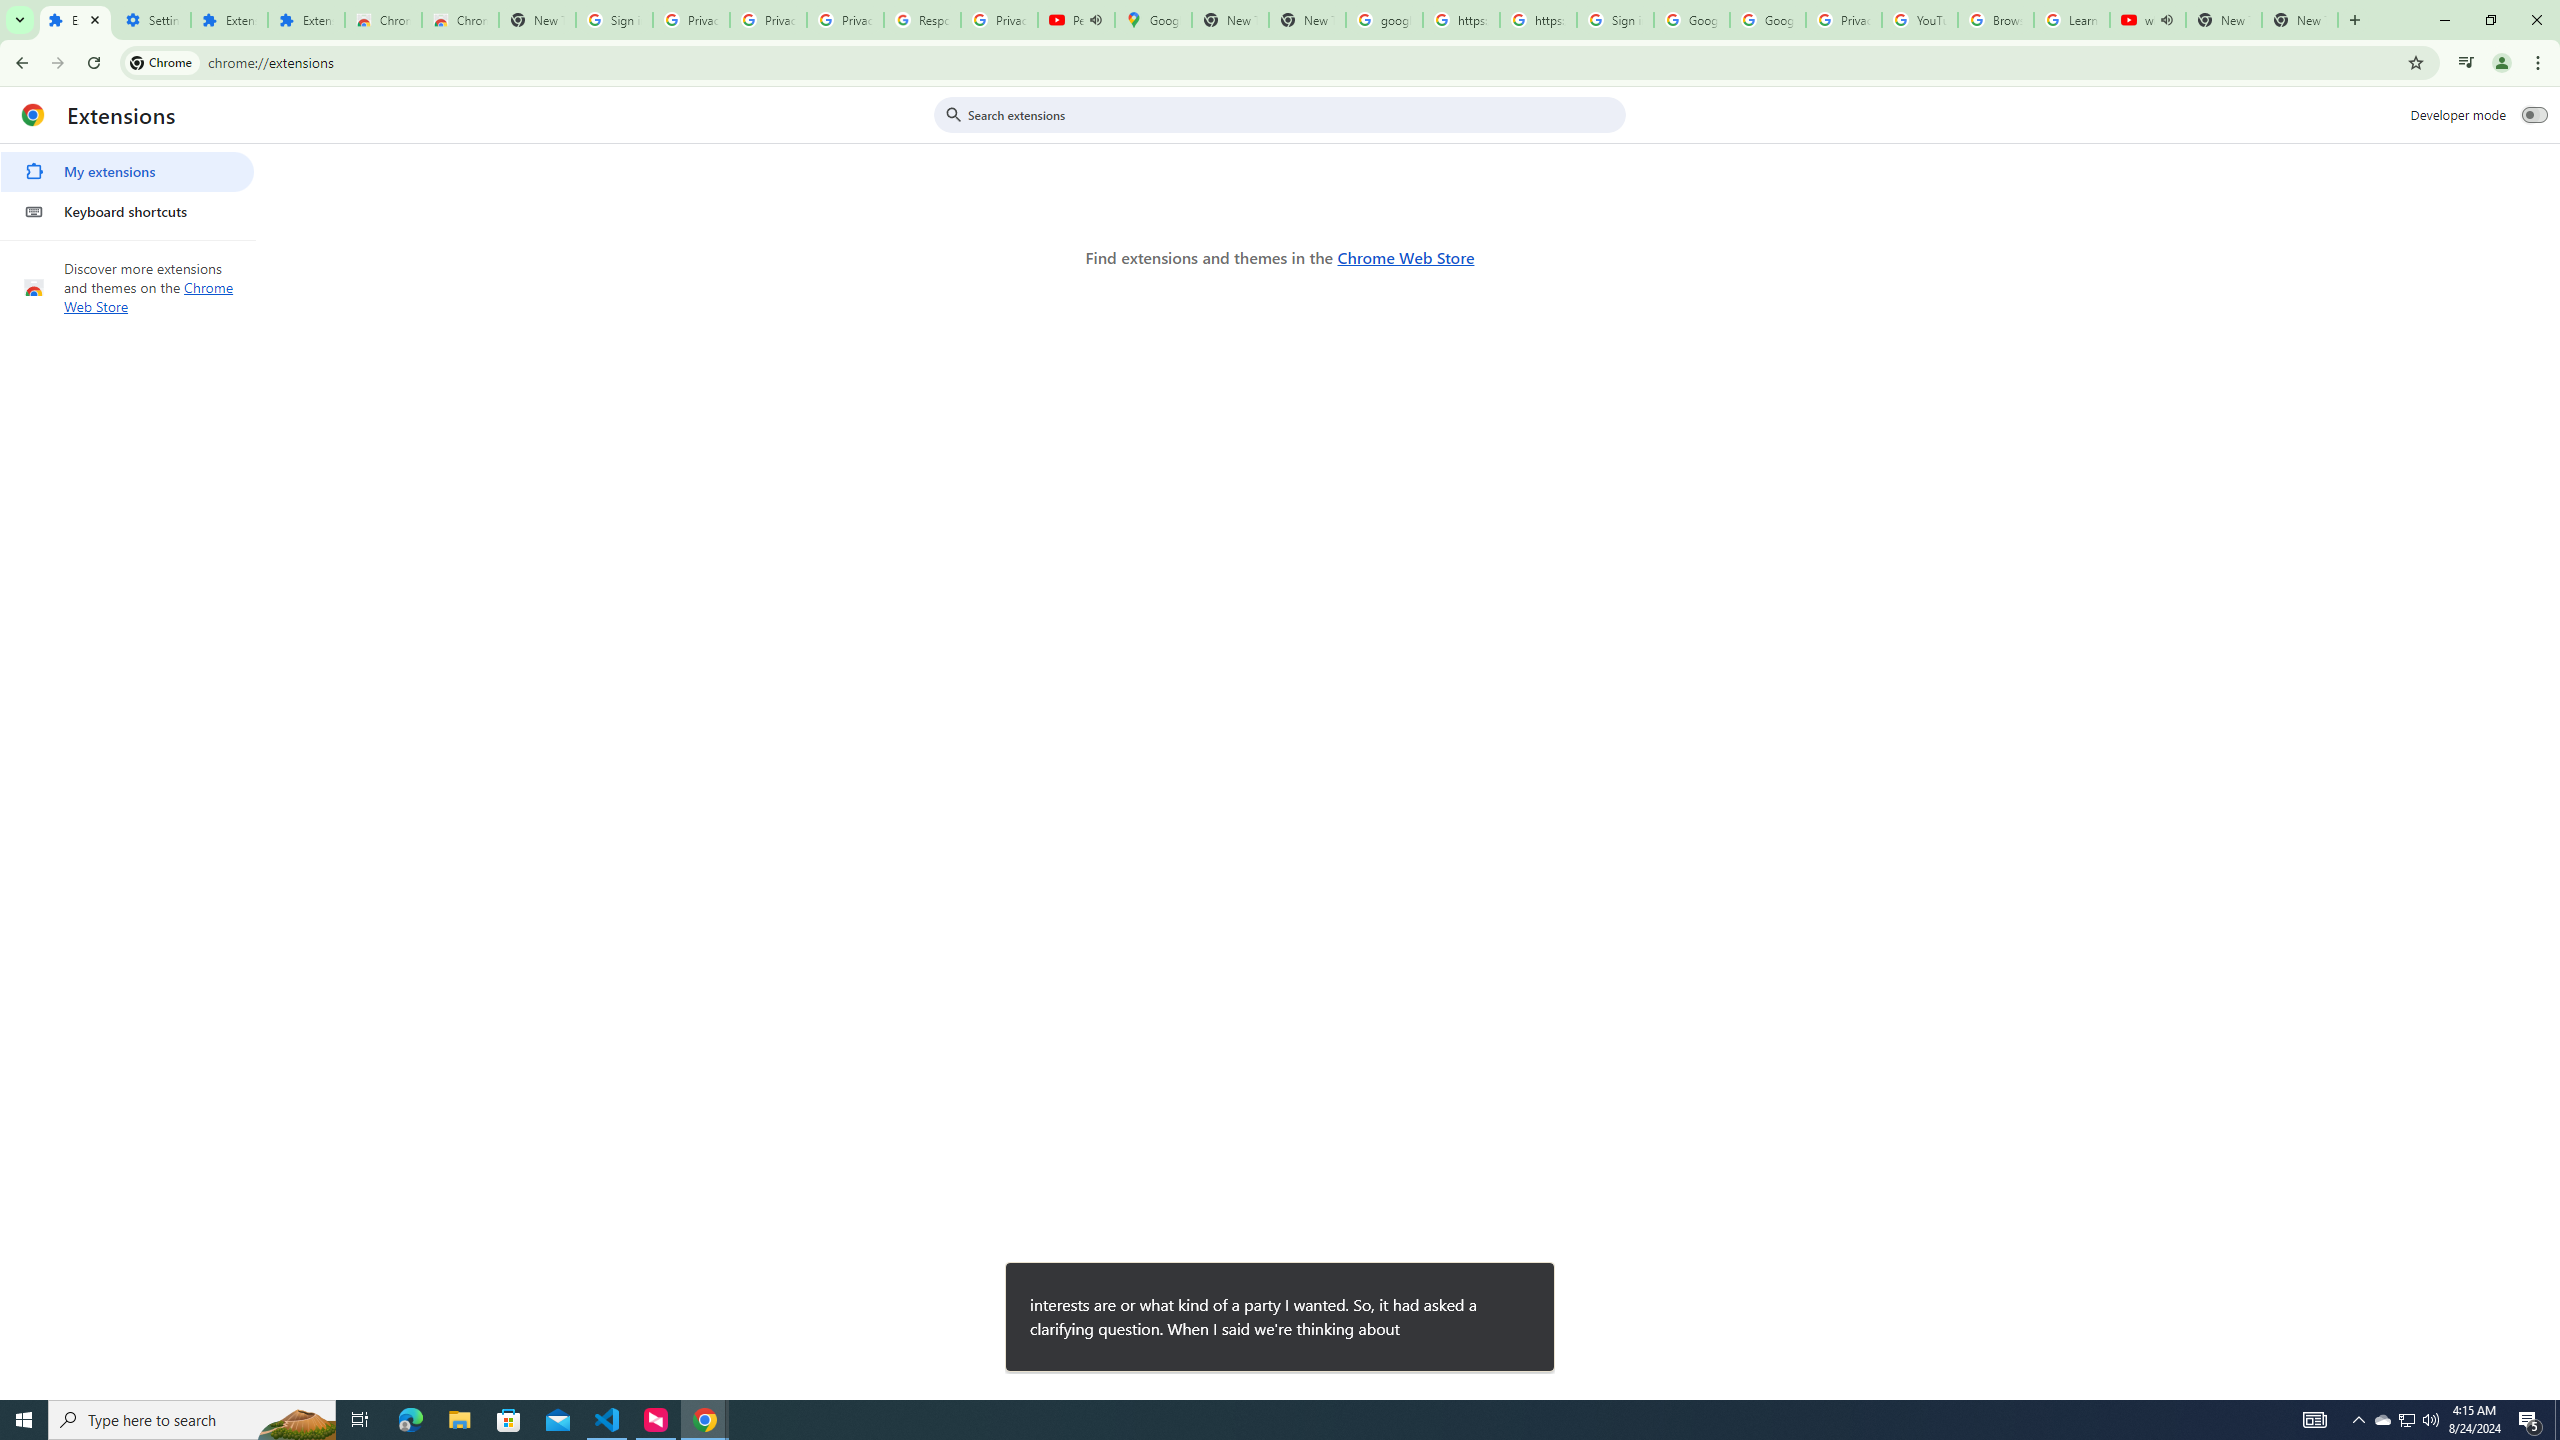 This screenshot has height=1440, width=2560. I want to click on https://scholar.google.com/, so click(1538, 20).